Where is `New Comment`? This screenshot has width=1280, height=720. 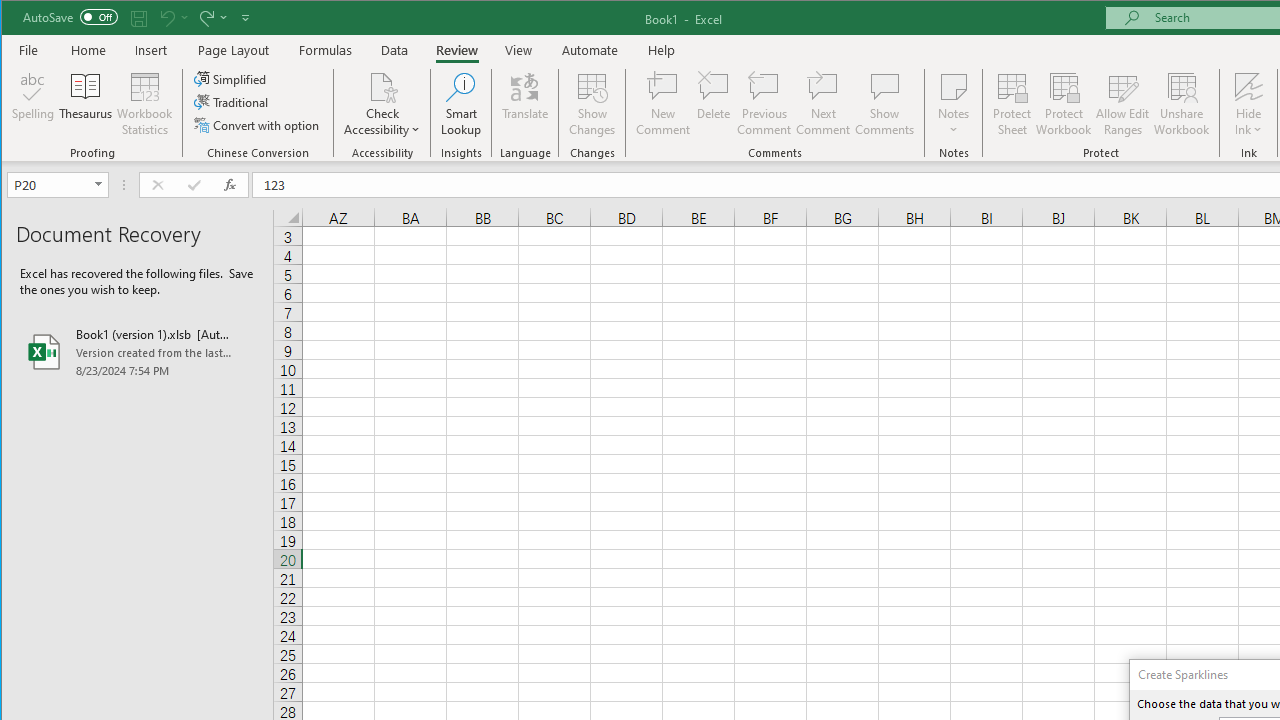
New Comment is located at coordinates (662, 104).